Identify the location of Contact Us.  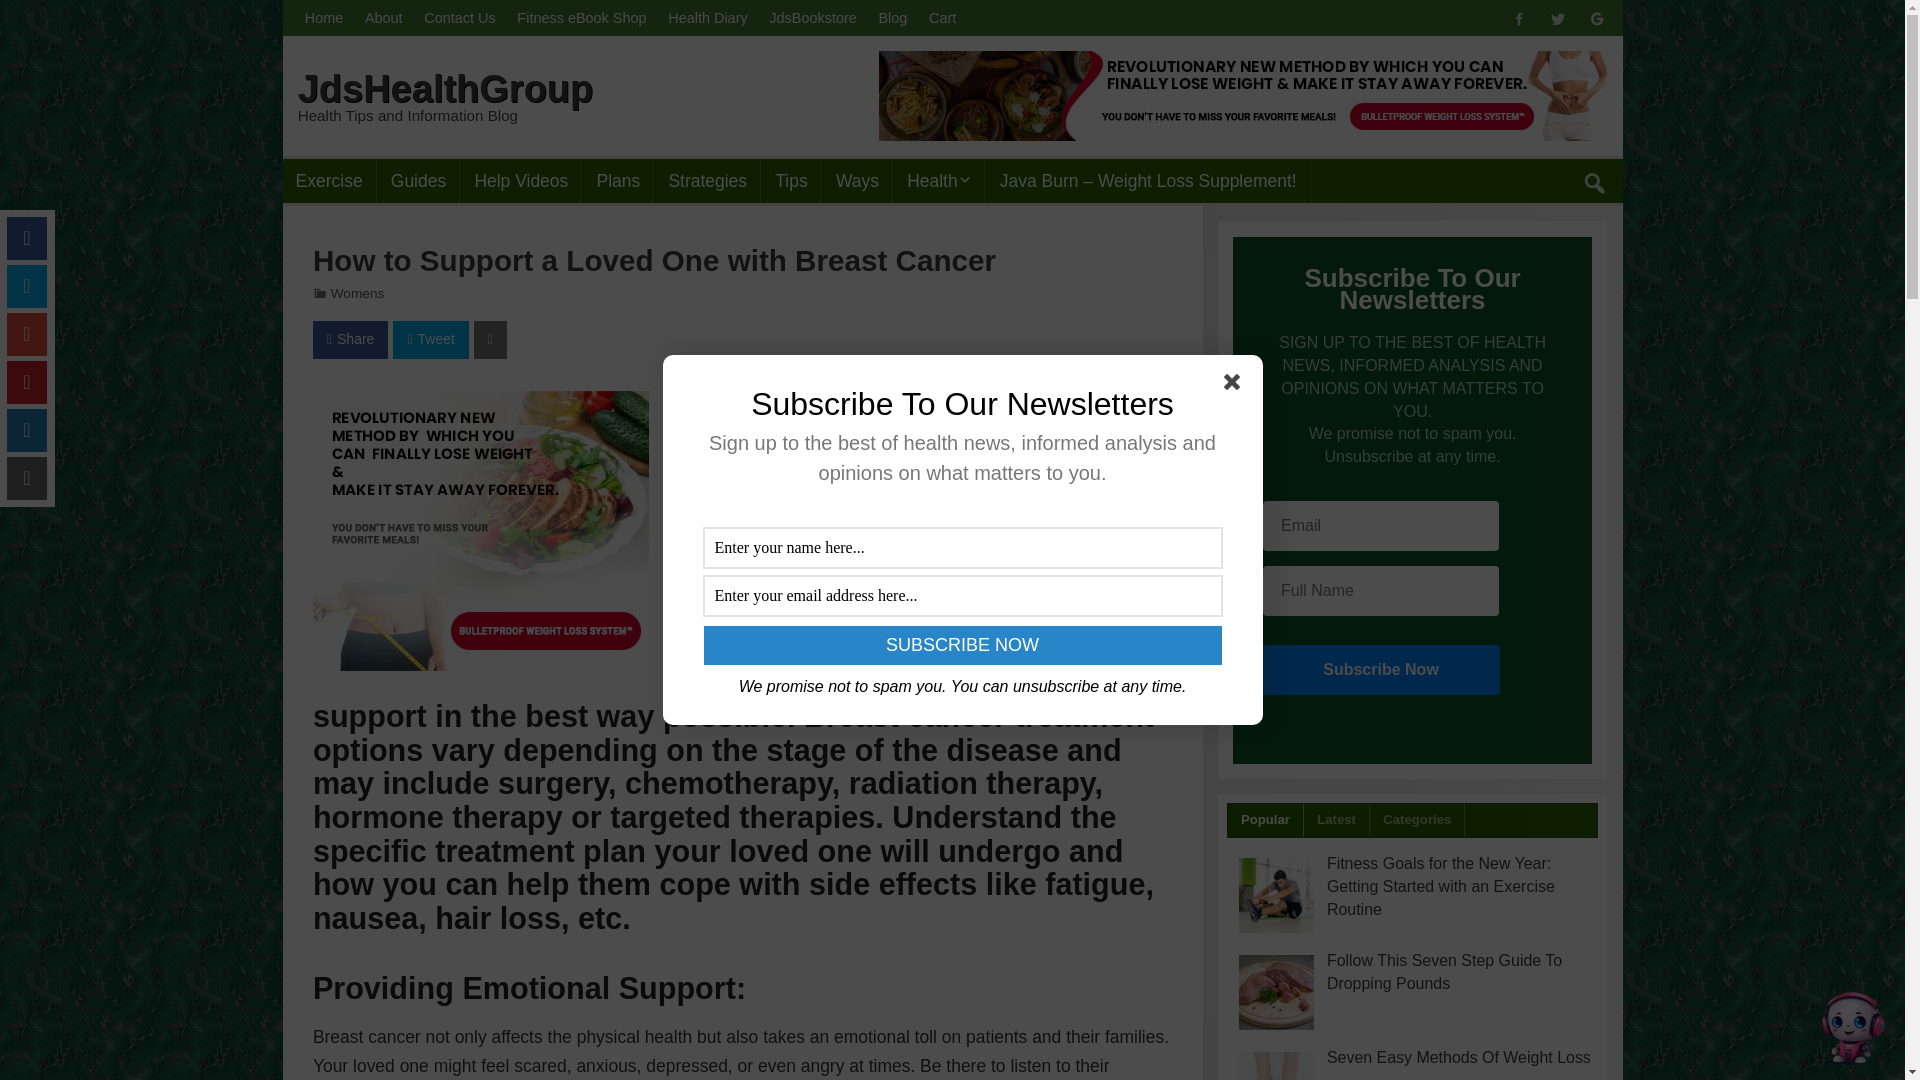
(459, 18).